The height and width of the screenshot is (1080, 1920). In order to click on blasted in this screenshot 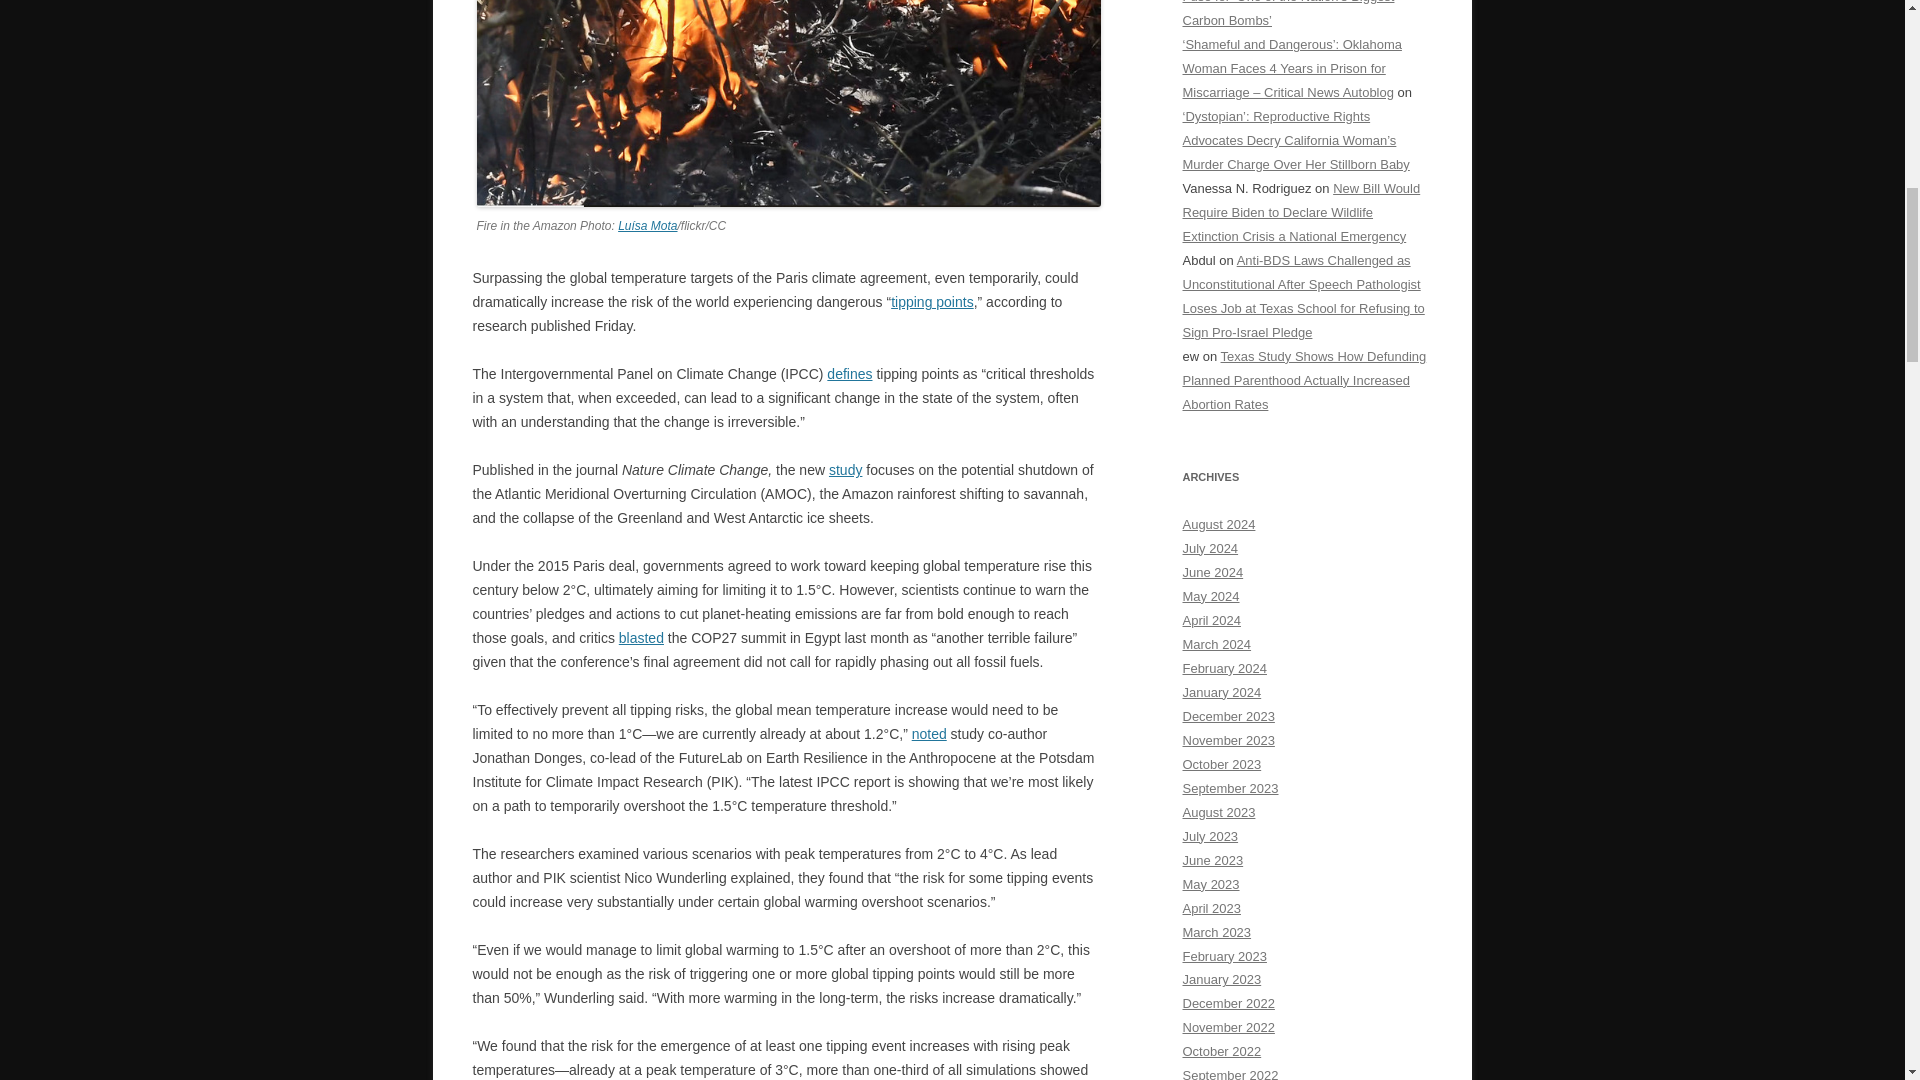, I will do `click(641, 637)`.